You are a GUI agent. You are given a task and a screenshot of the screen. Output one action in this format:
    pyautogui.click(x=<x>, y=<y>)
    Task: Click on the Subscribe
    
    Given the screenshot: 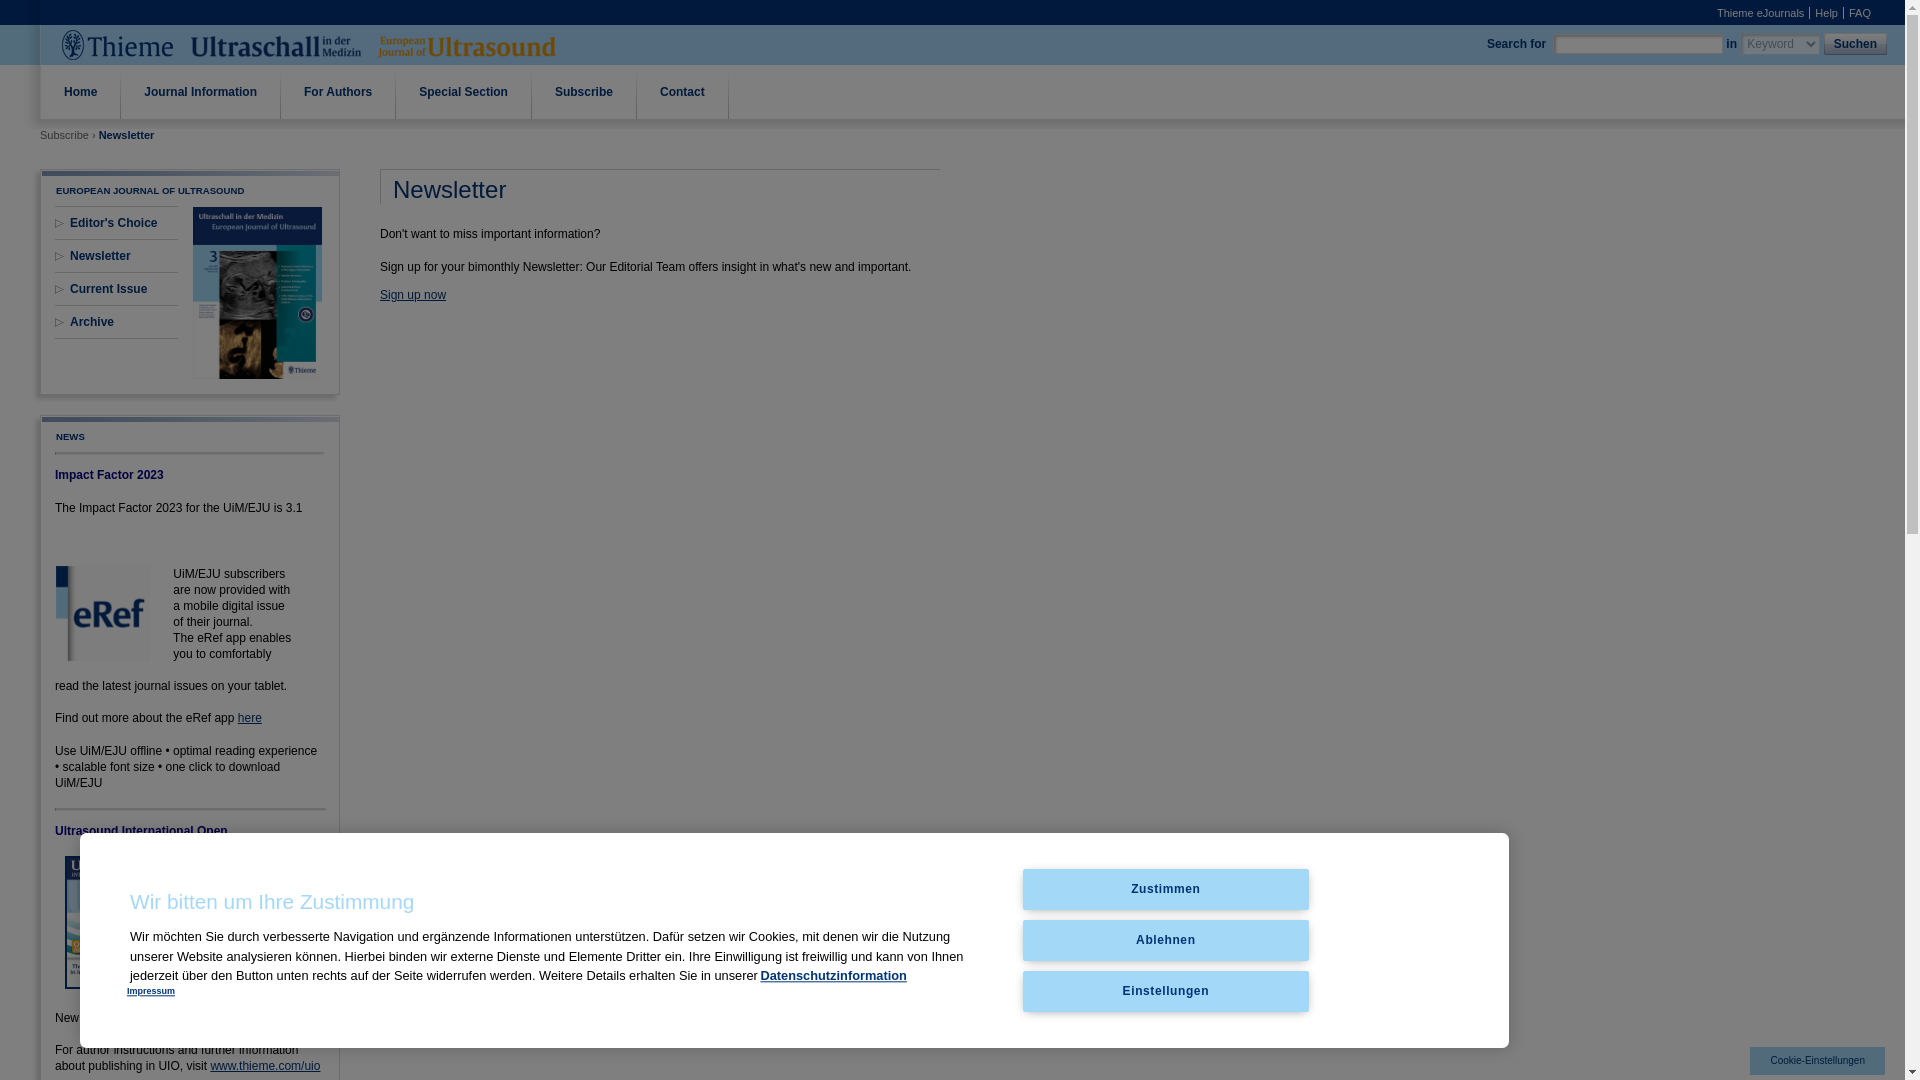 What is the action you would take?
    pyautogui.click(x=584, y=91)
    